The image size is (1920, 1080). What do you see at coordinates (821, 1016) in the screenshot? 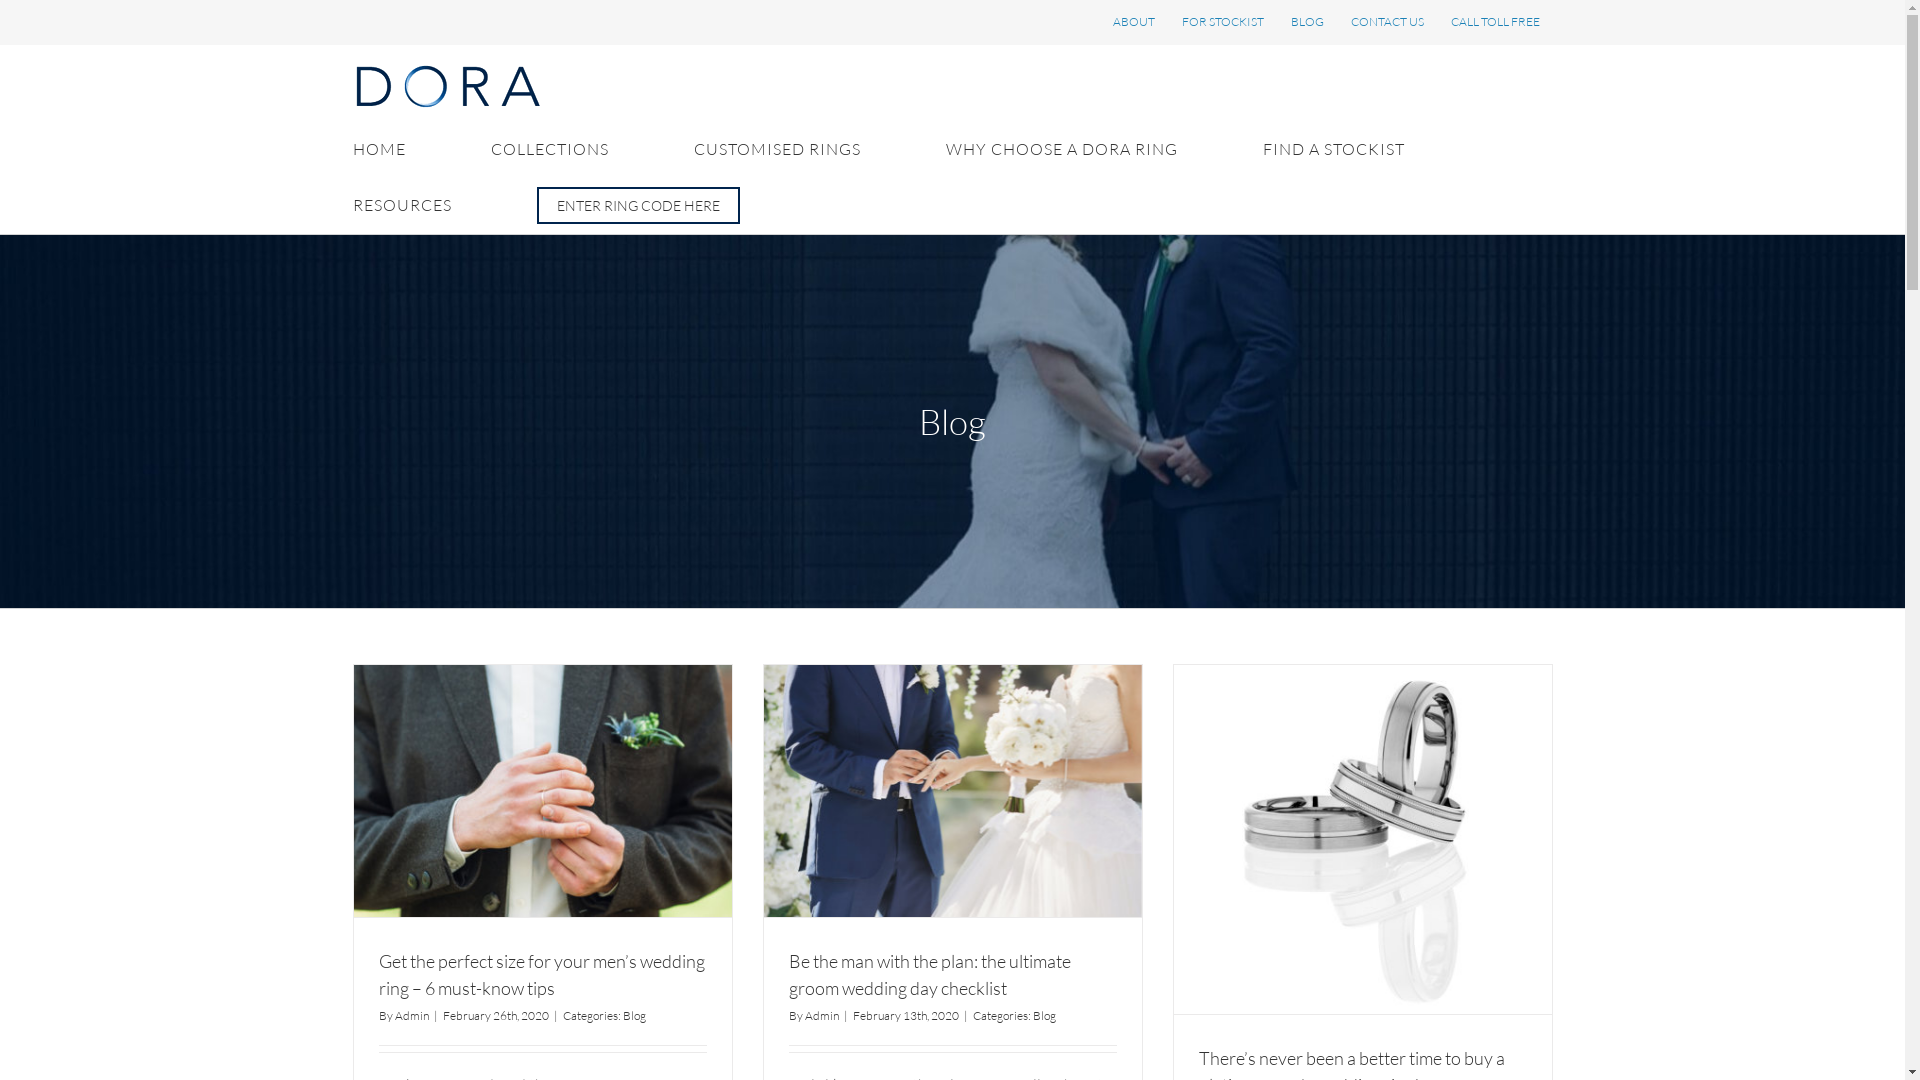
I see `Admin` at bounding box center [821, 1016].